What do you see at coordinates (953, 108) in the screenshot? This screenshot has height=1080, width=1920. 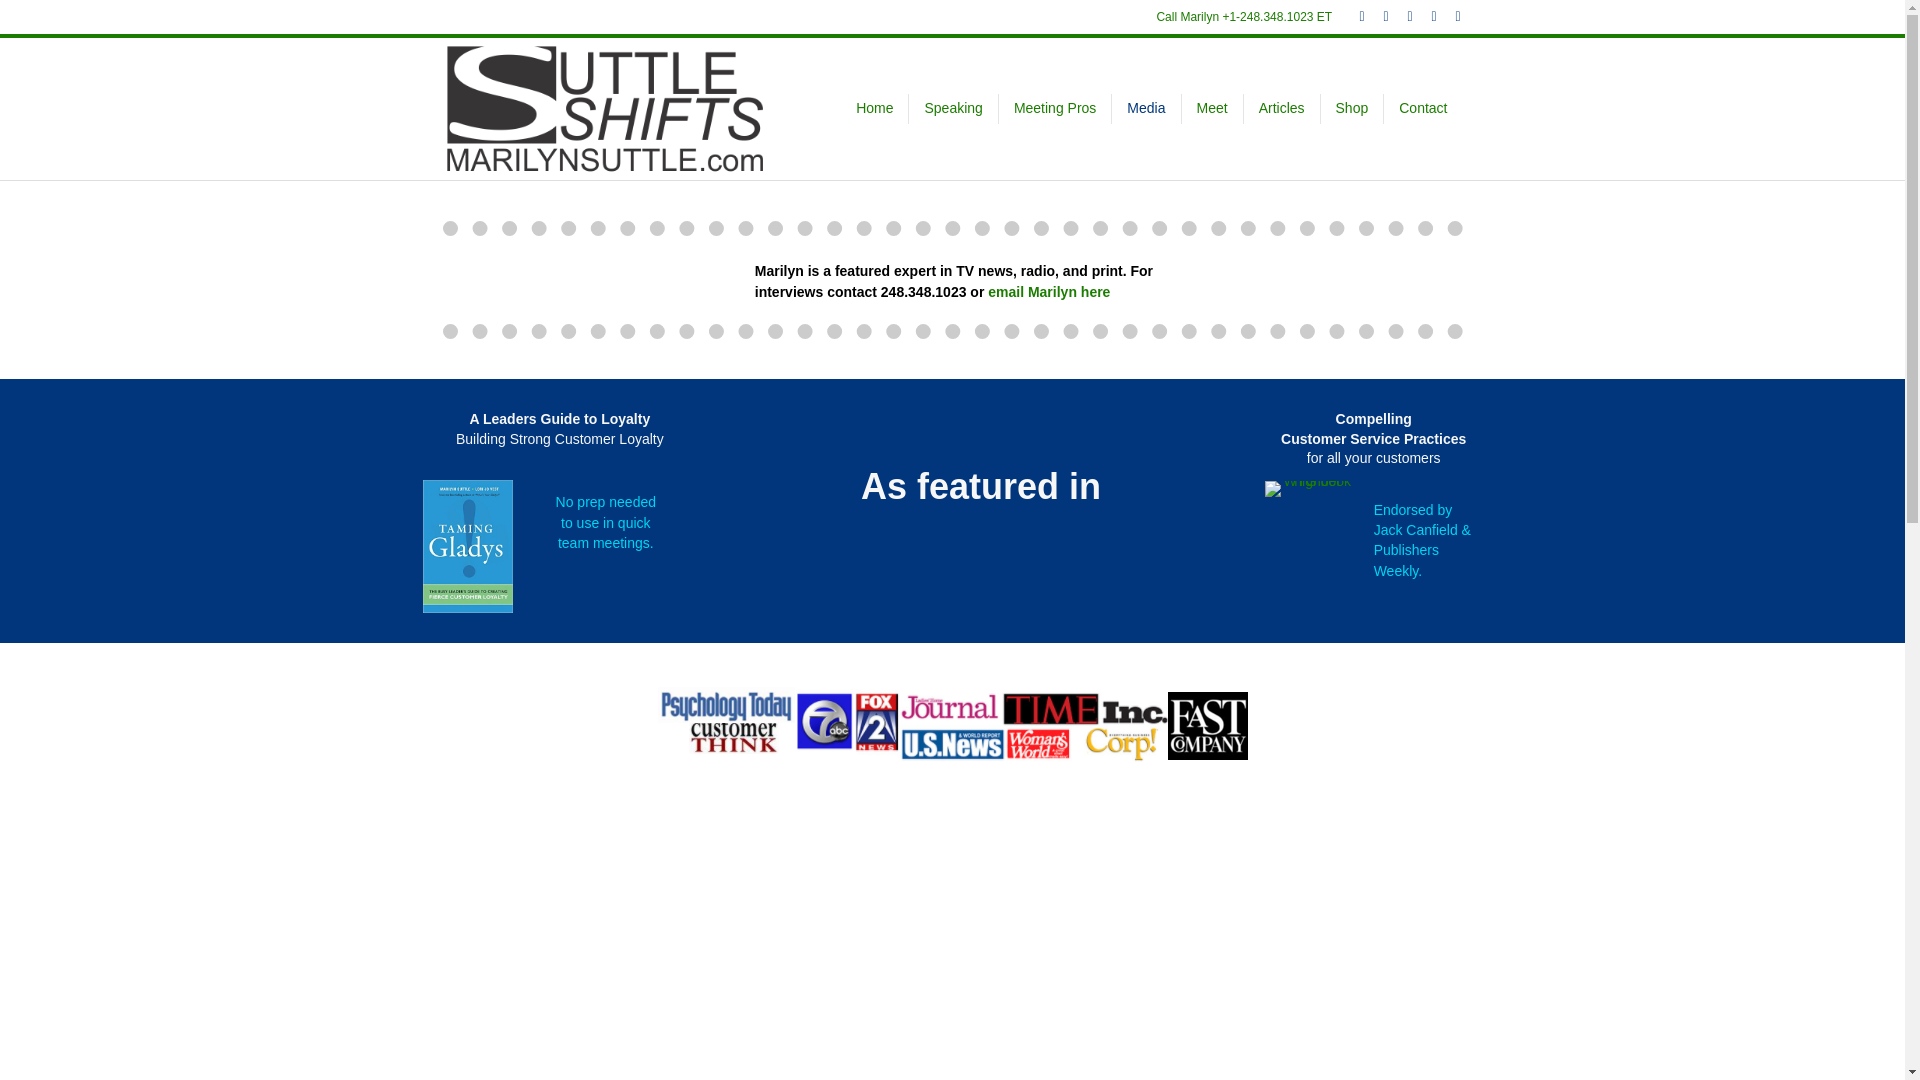 I see `Speaking` at bounding box center [953, 108].